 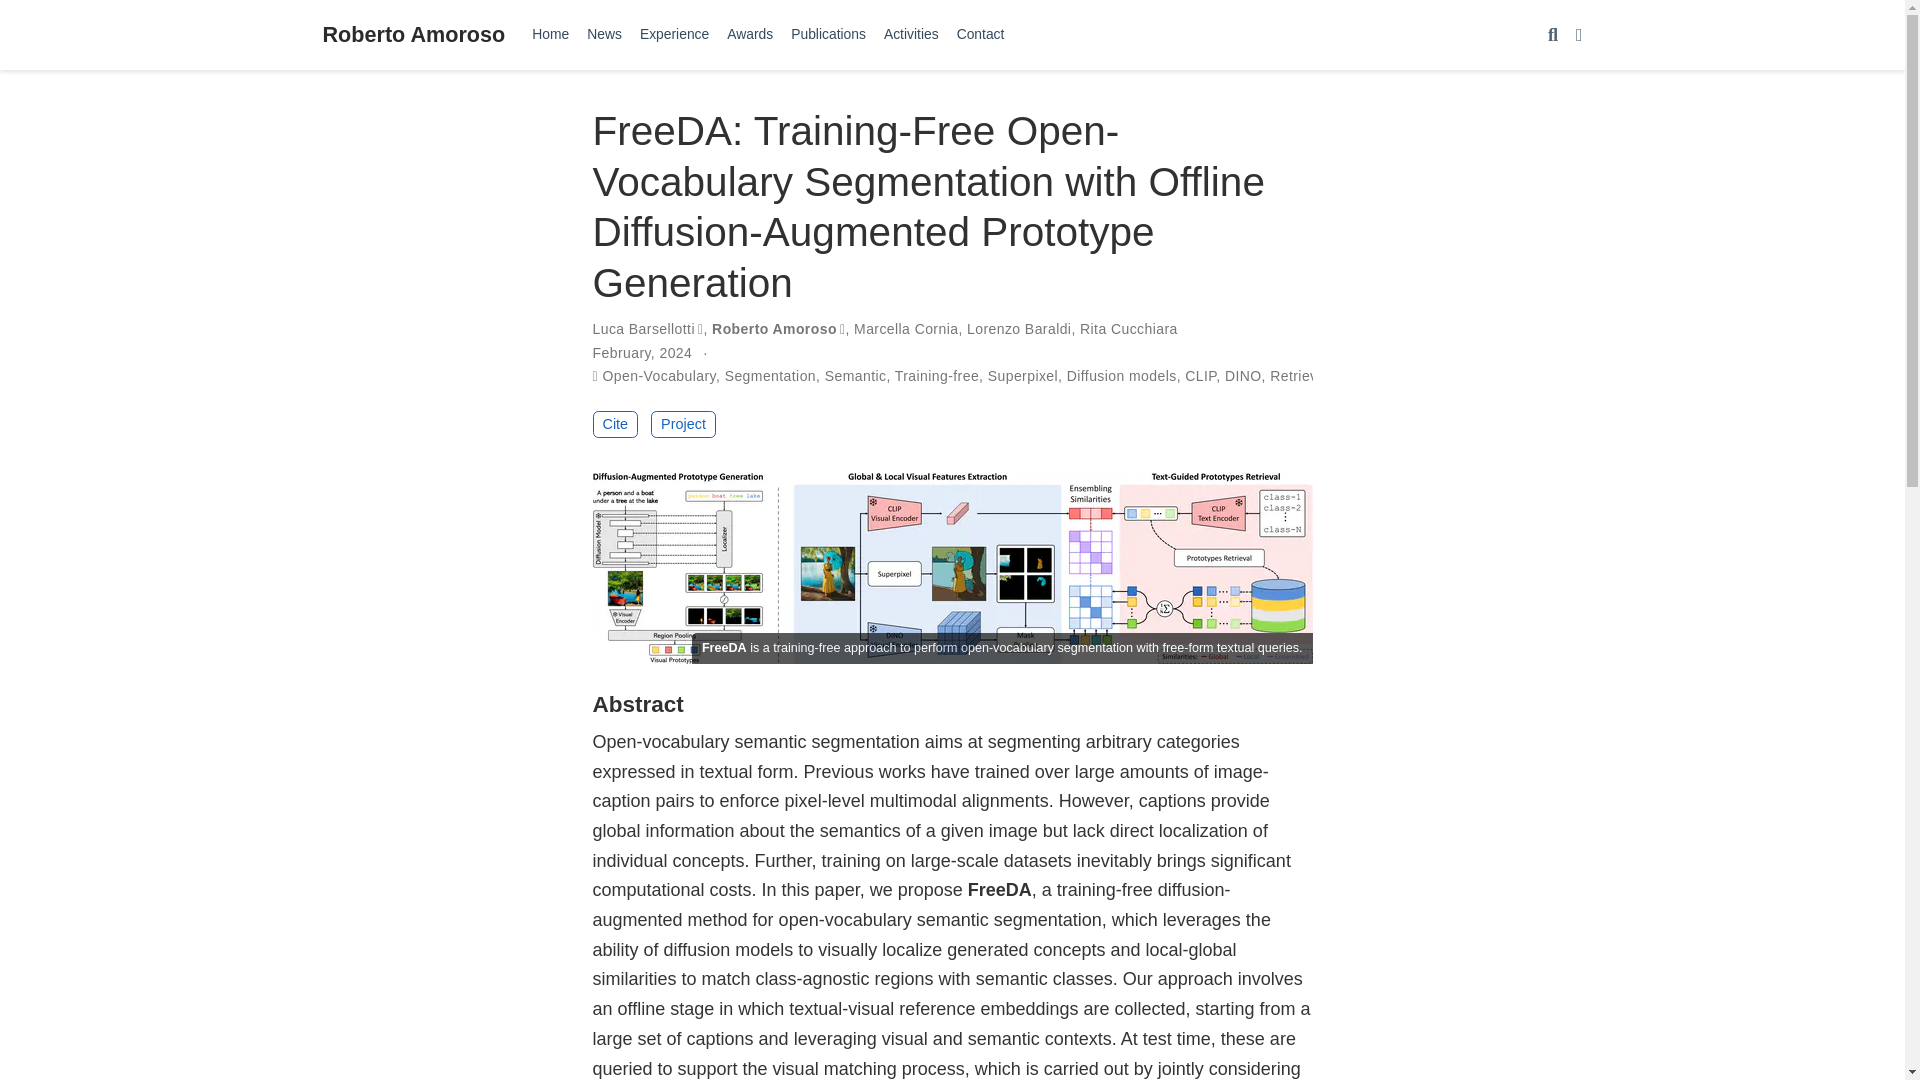 What do you see at coordinates (828, 34) in the screenshot?
I see `Publications` at bounding box center [828, 34].